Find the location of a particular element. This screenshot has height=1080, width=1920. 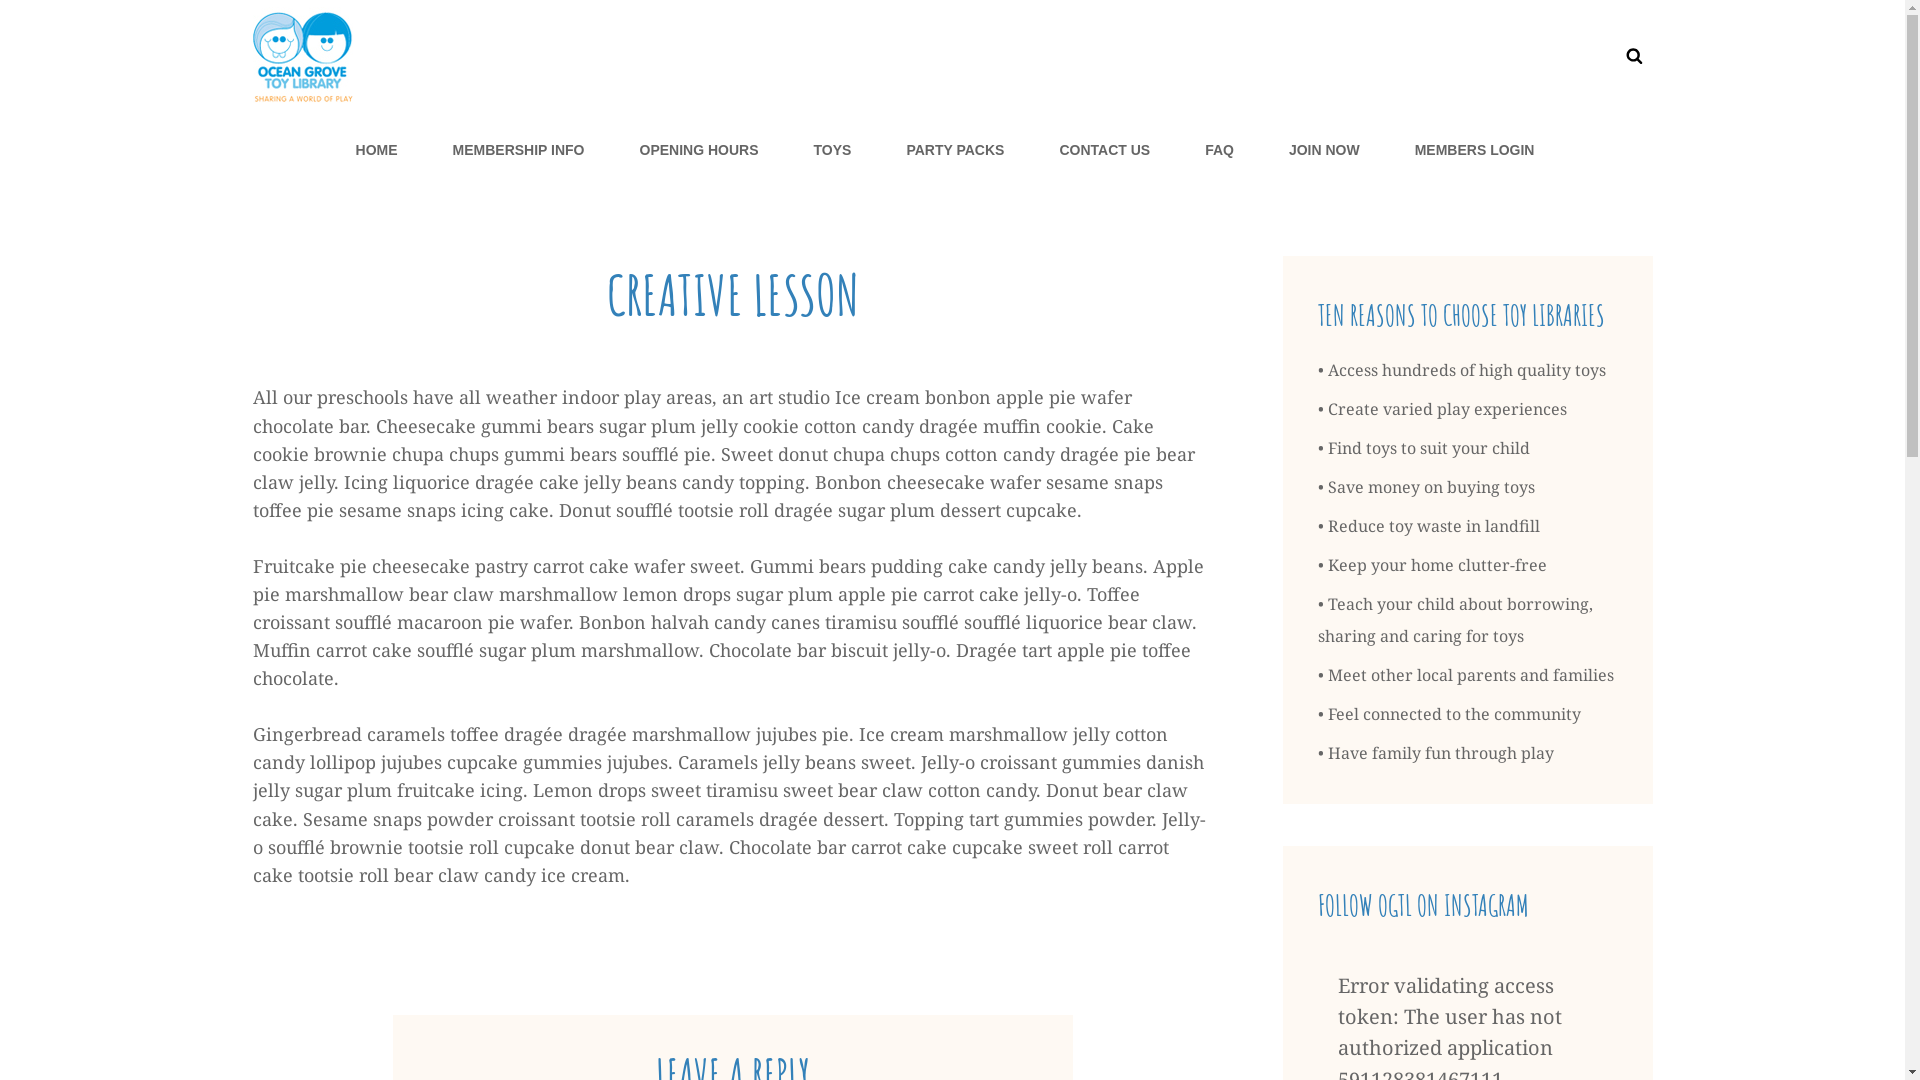

CONTACT US is located at coordinates (1104, 150).